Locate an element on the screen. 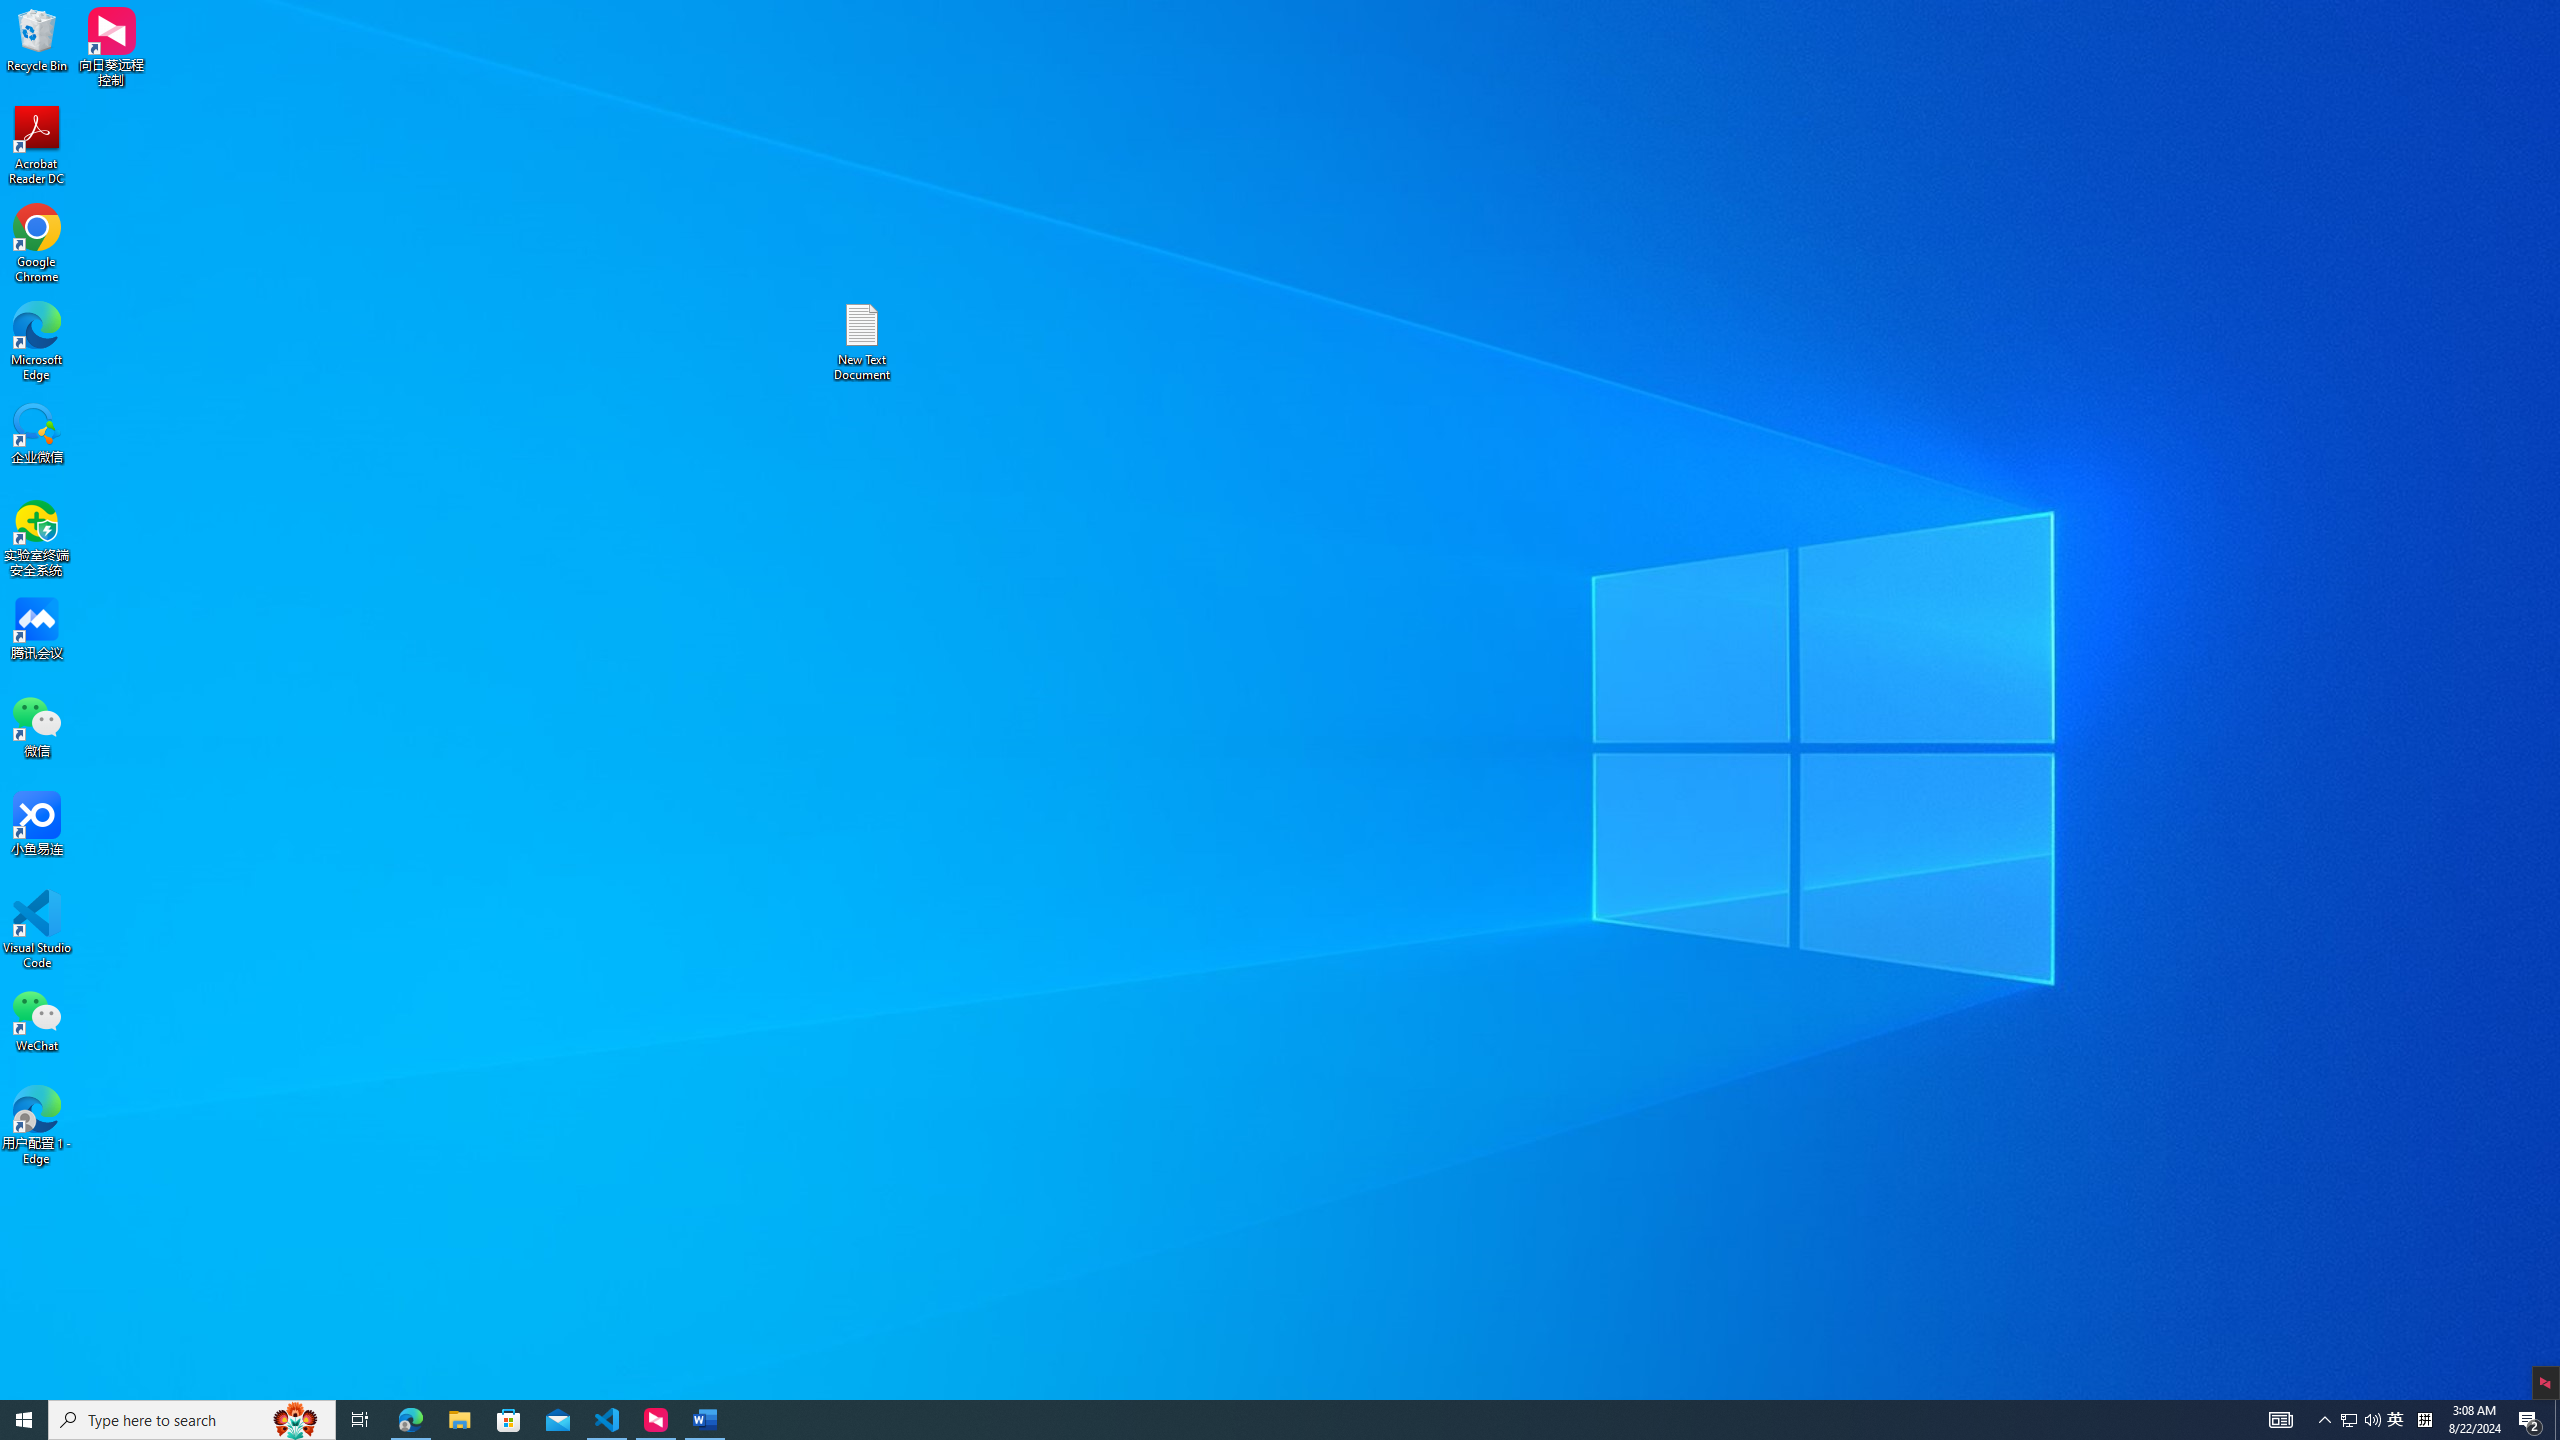  Microsoft Store is located at coordinates (509, 1420).